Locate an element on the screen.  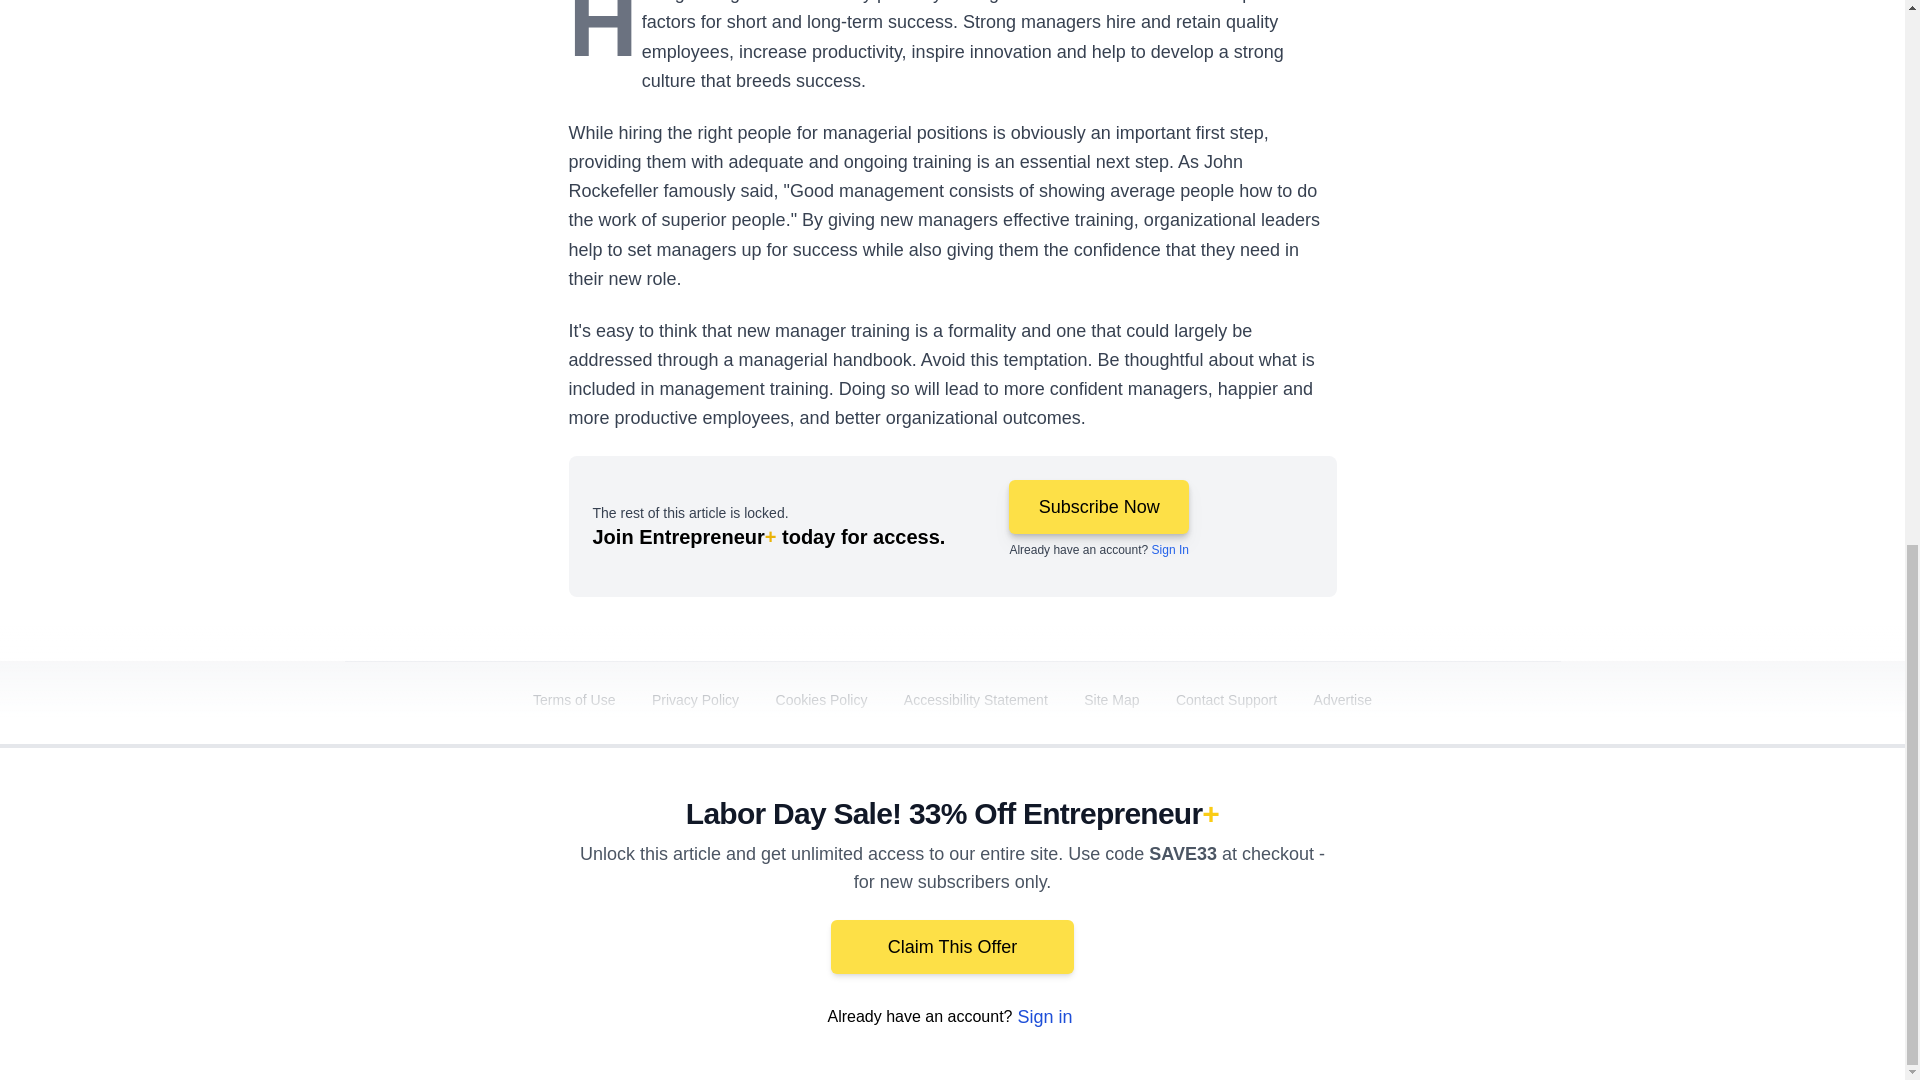
tiktok is located at coordinates (1423, 912).